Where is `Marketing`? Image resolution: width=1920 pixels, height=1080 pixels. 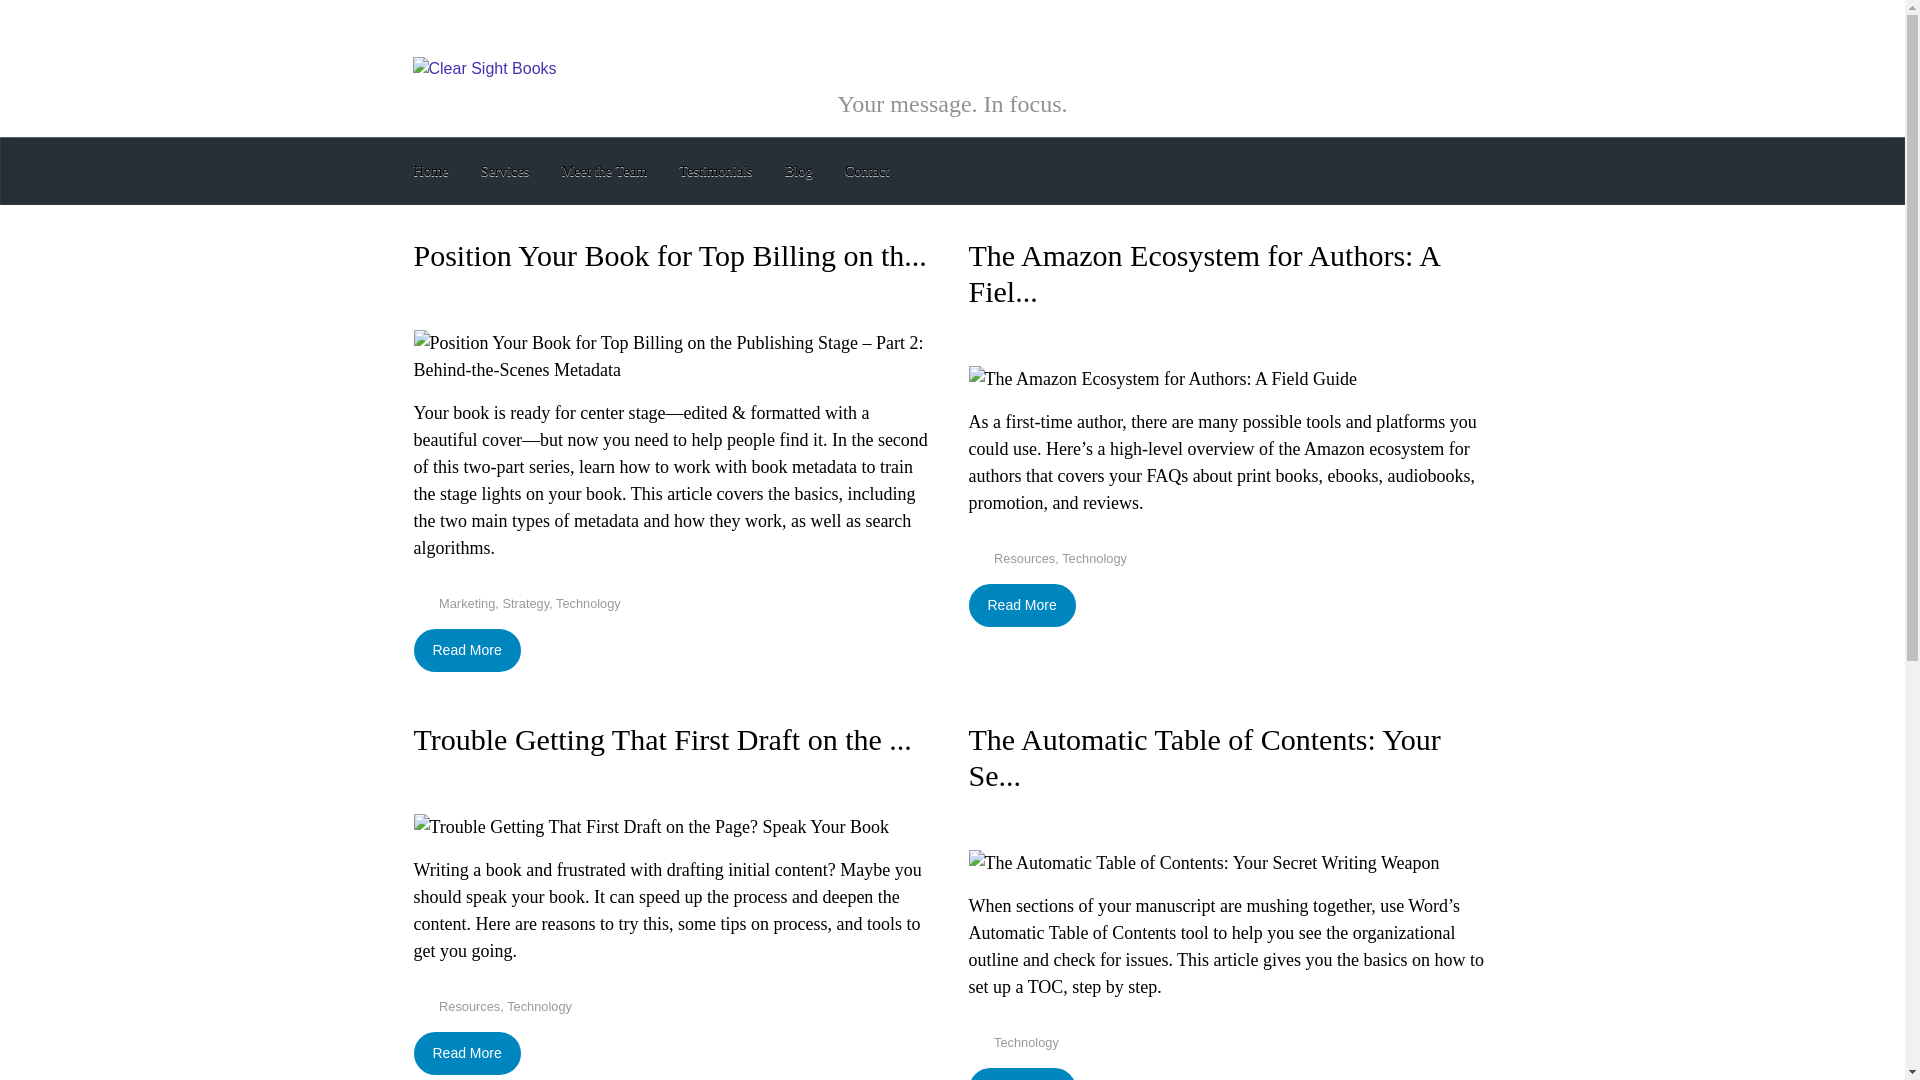 Marketing is located at coordinates (467, 604).